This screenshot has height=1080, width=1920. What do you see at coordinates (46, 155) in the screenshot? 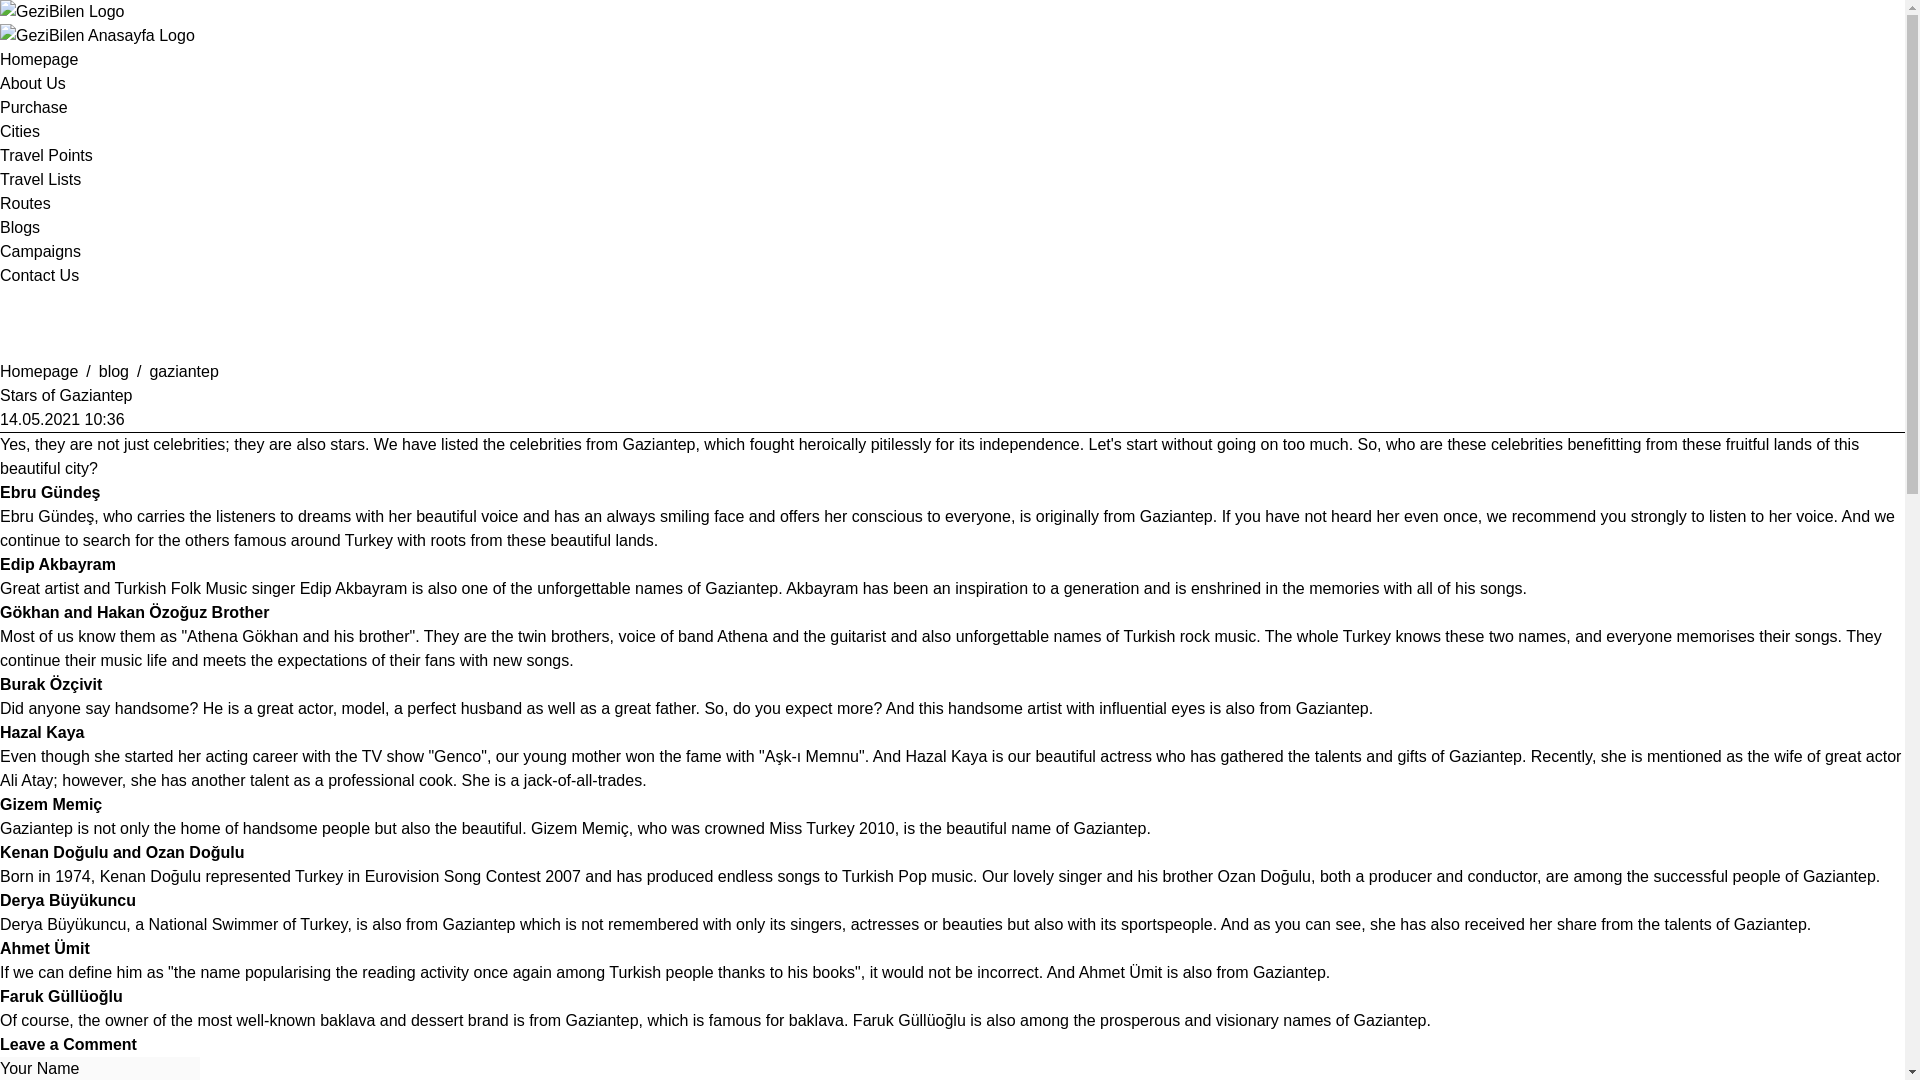
I see `Travel Points` at bounding box center [46, 155].